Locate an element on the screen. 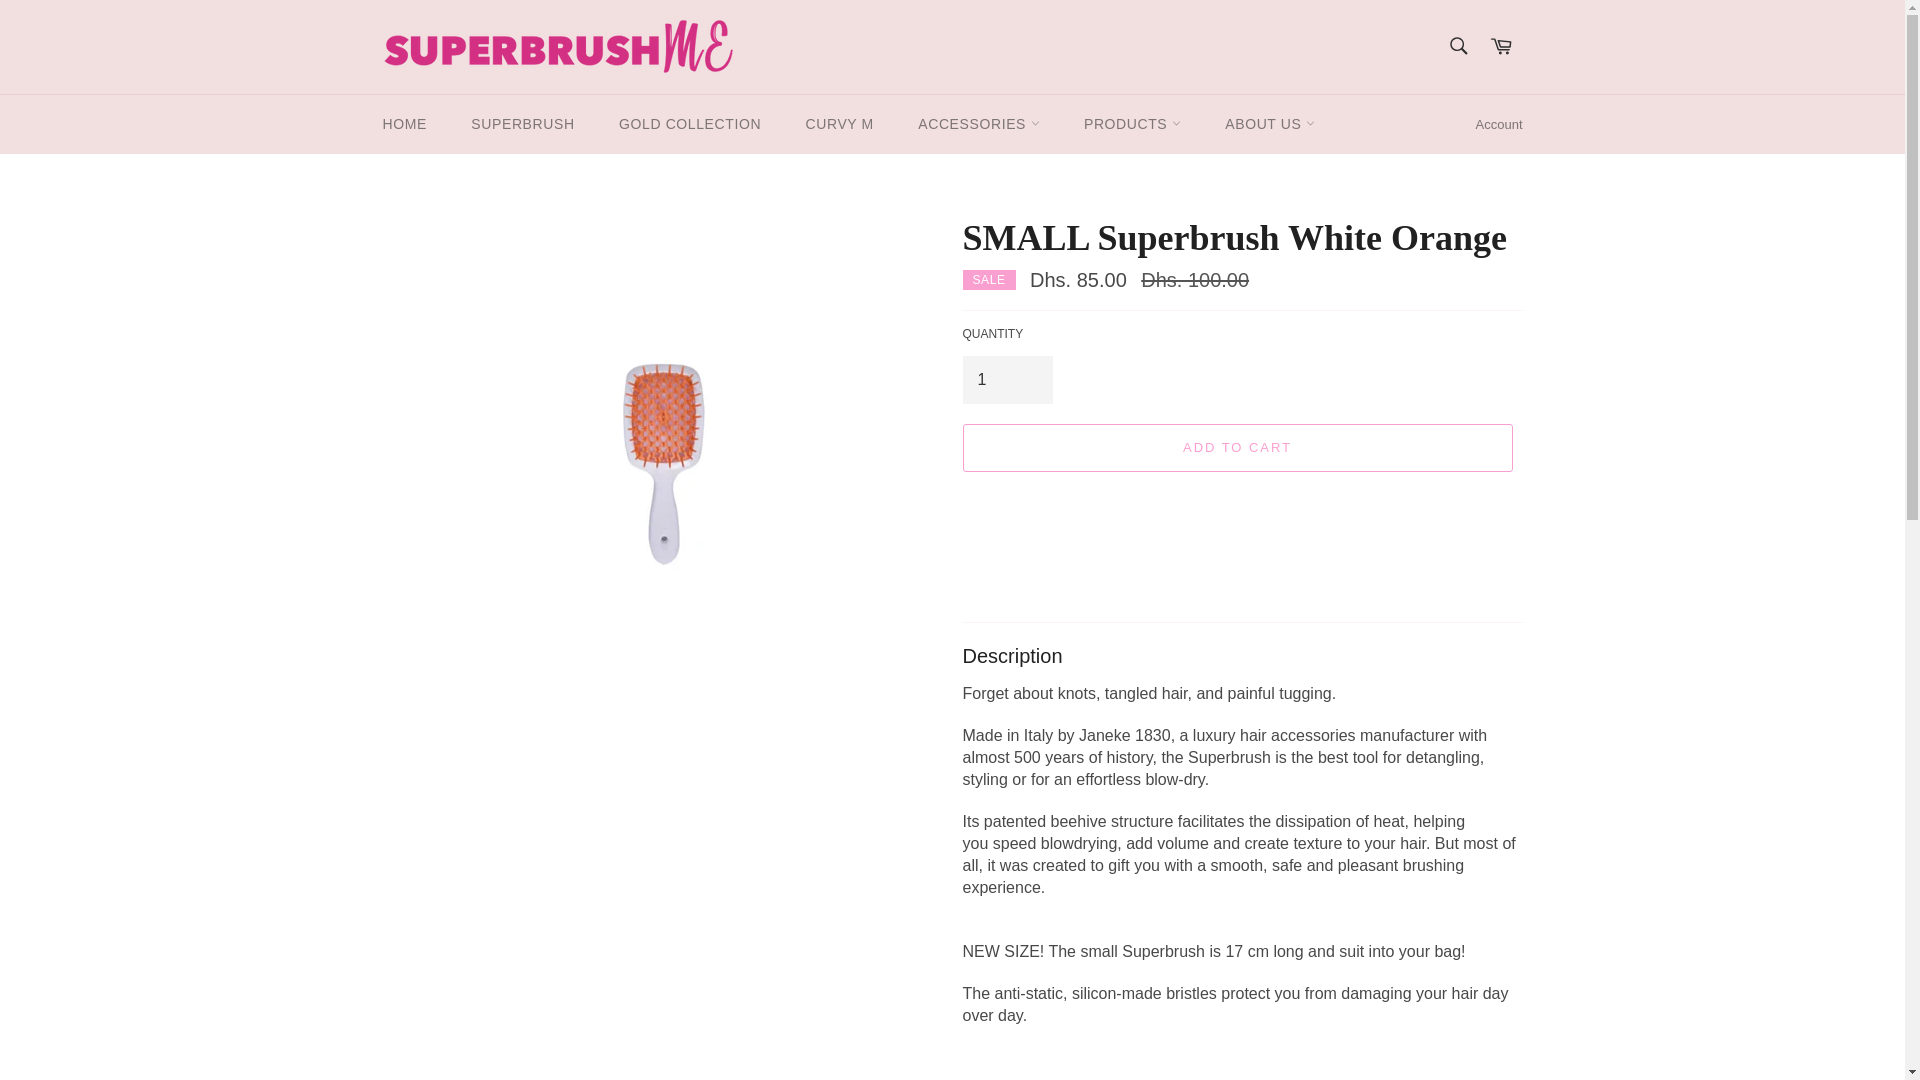  1 is located at coordinates (1006, 380).